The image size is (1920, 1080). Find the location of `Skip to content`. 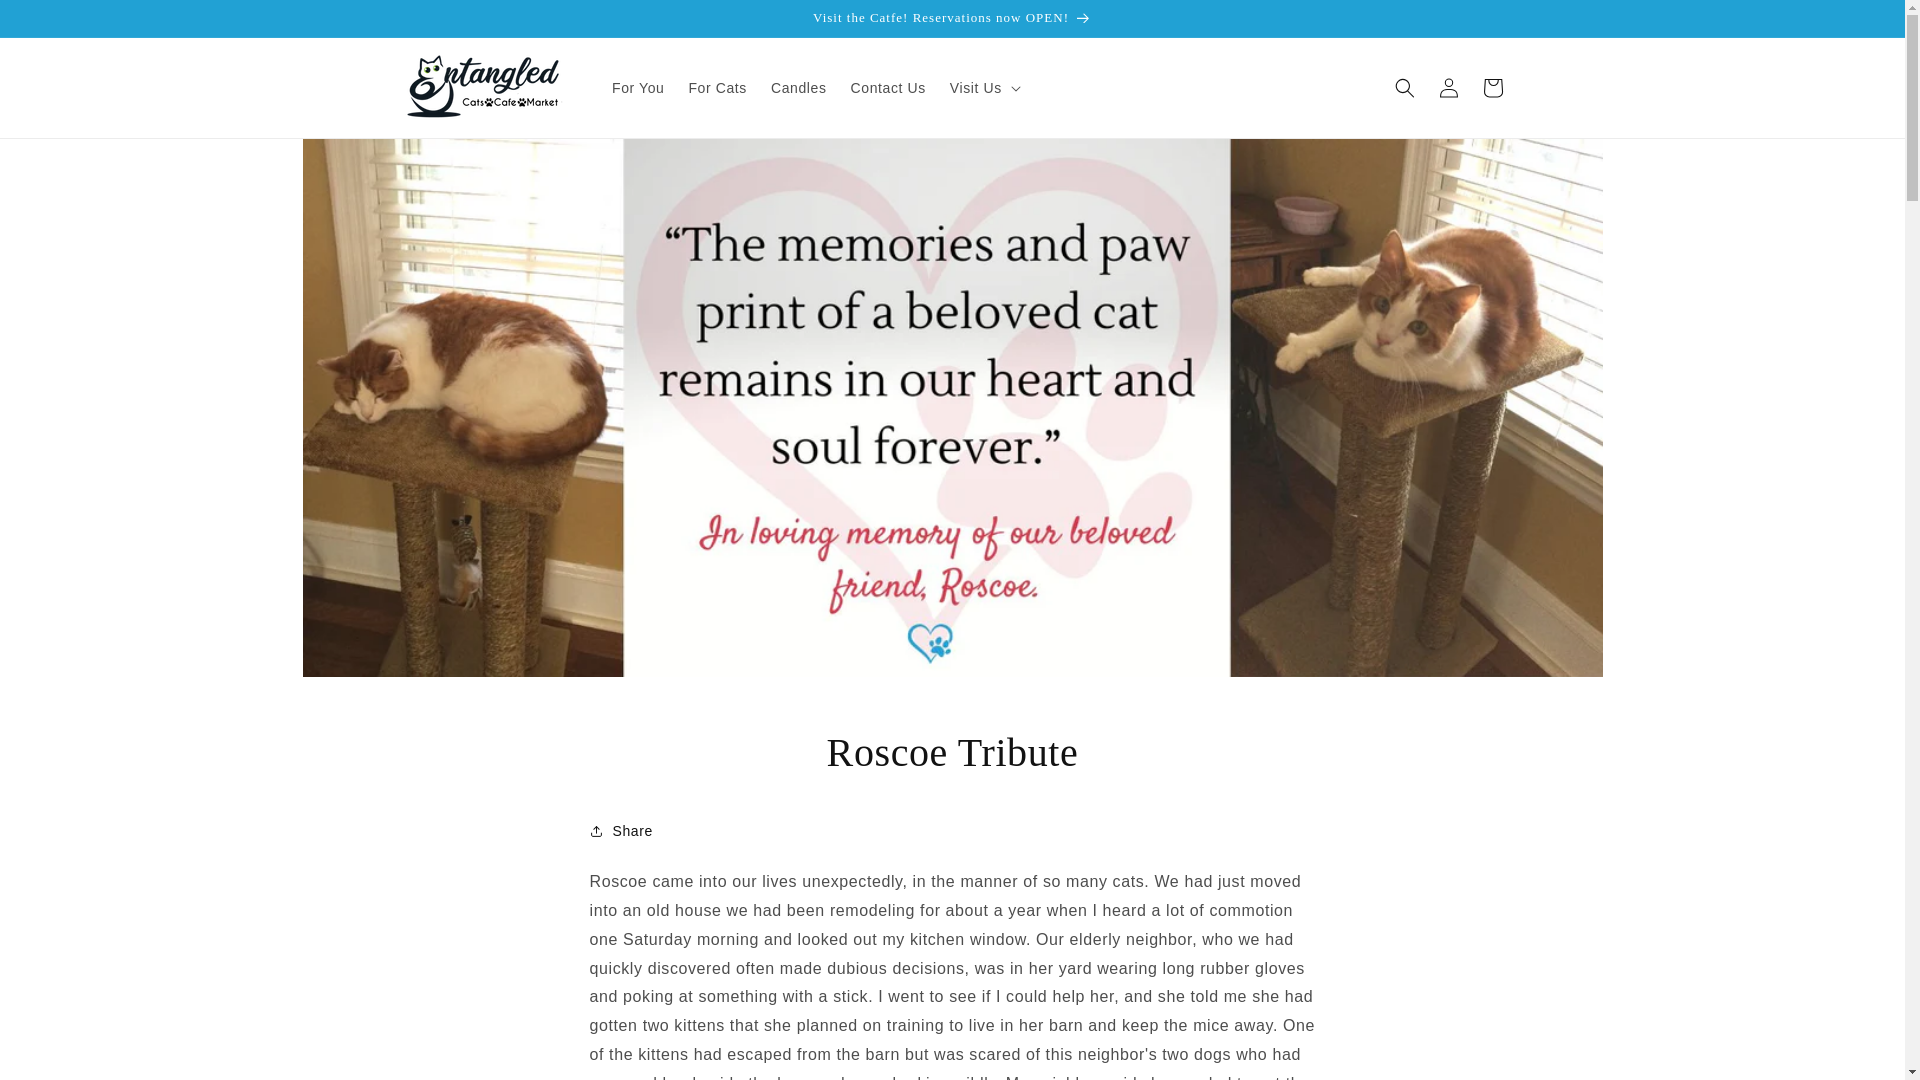

Skip to content is located at coordinates (60, 23).